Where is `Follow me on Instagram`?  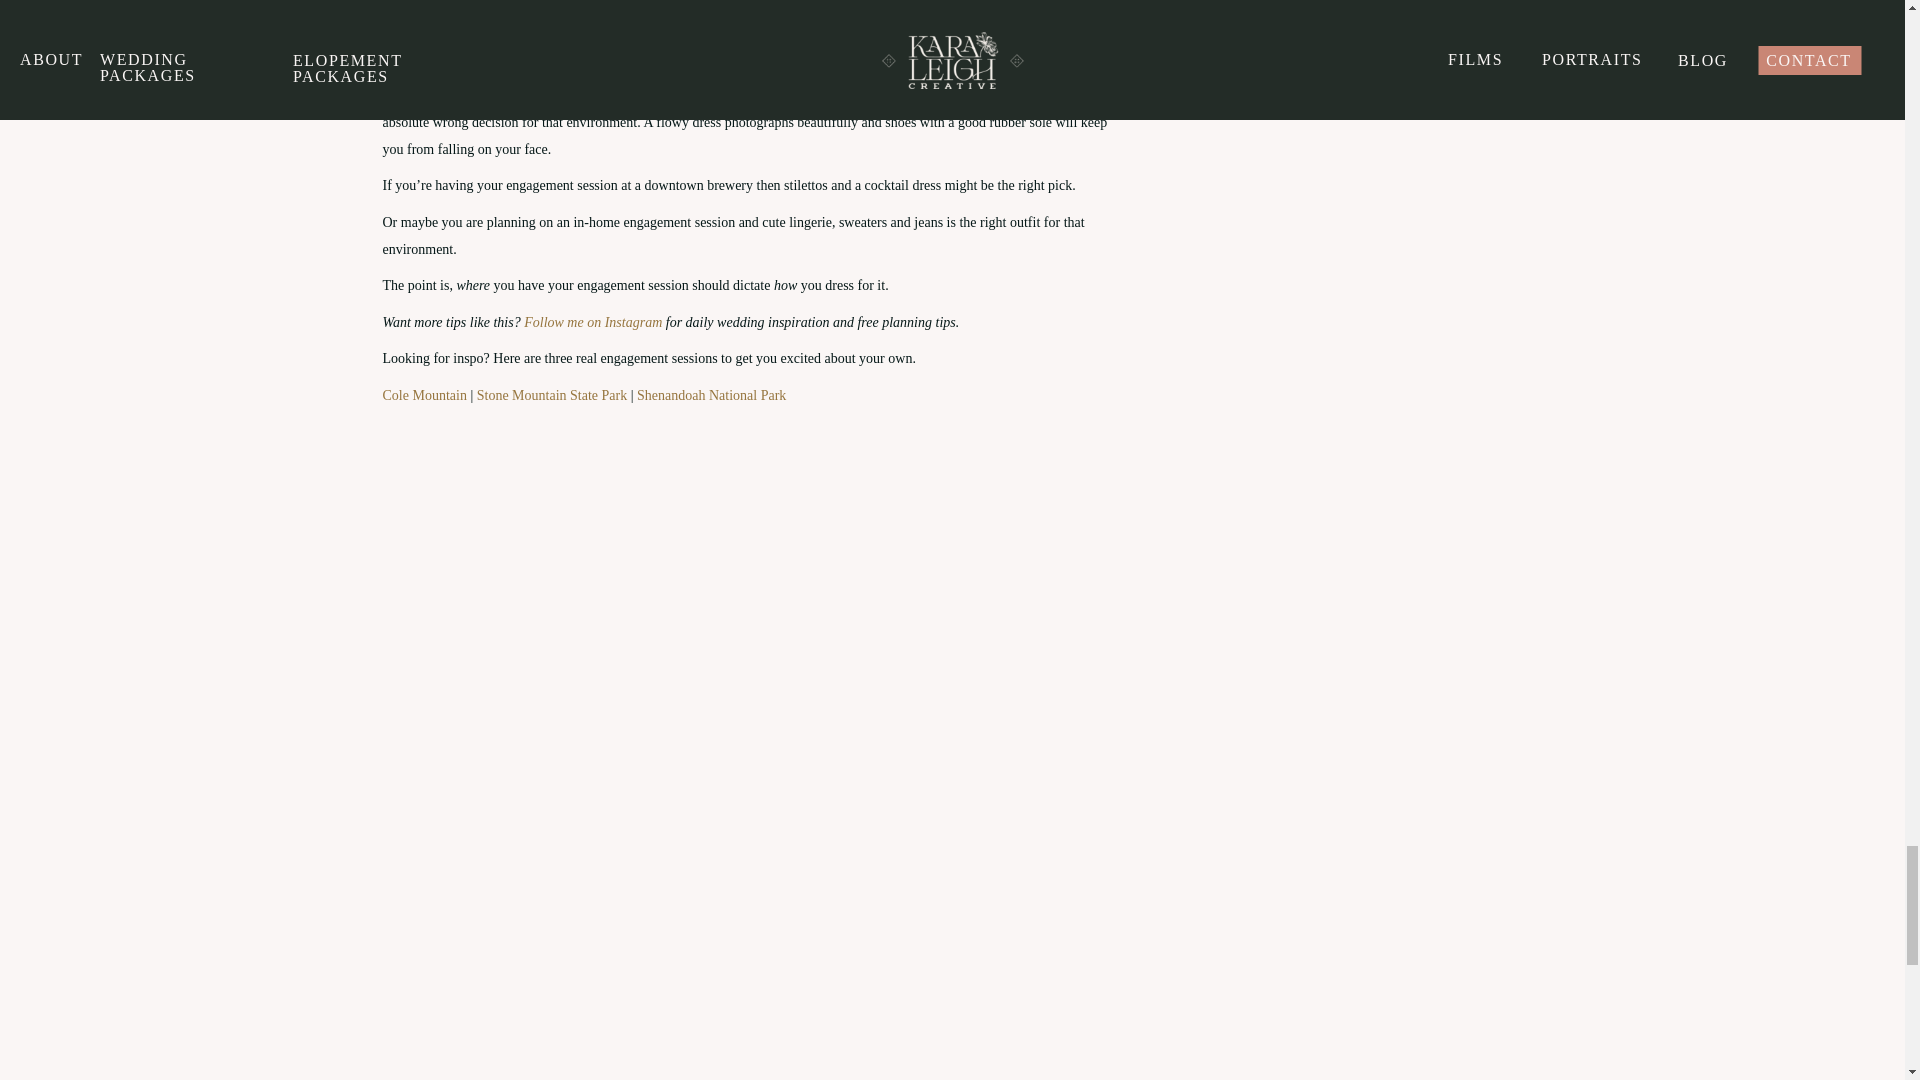
Follow me on Instagram is located at coordinates (595, 322).